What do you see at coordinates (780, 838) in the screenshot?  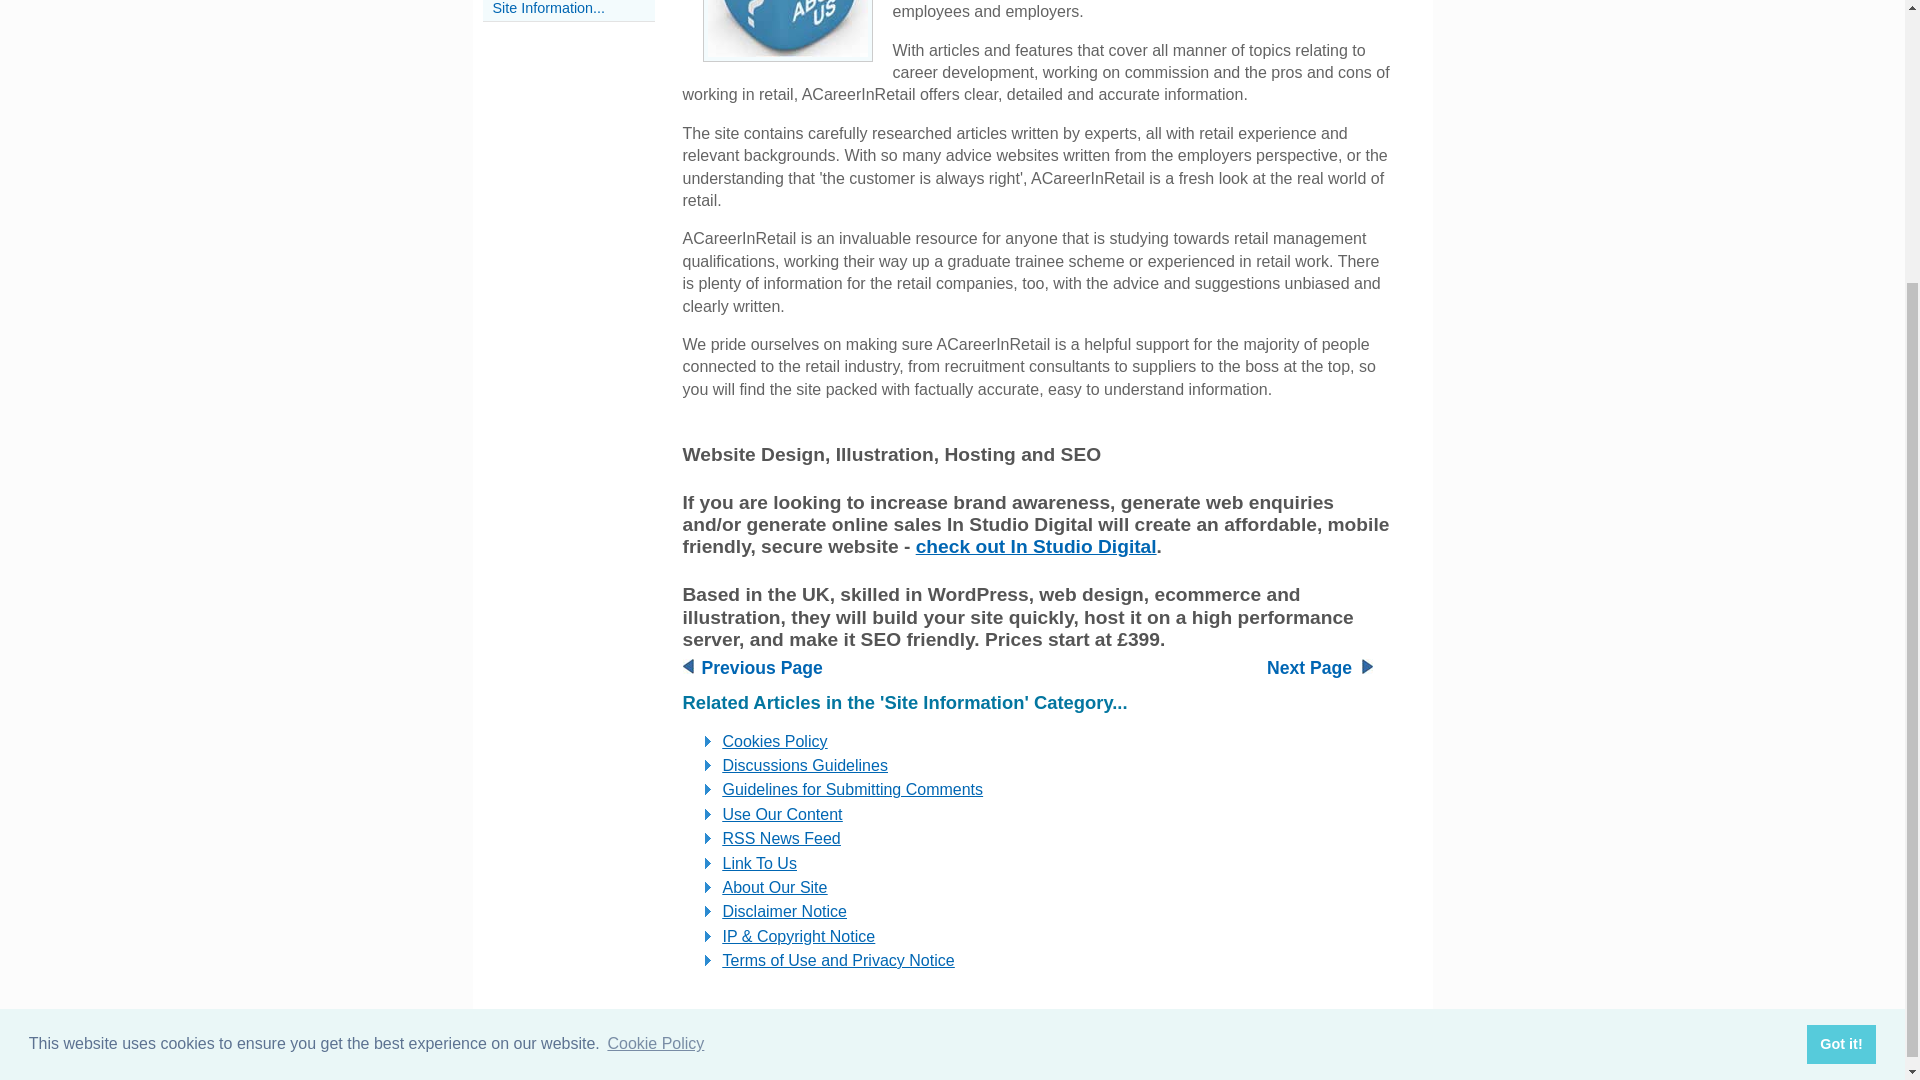 I see `RSS News Feed` at bounding box center [780, 838].